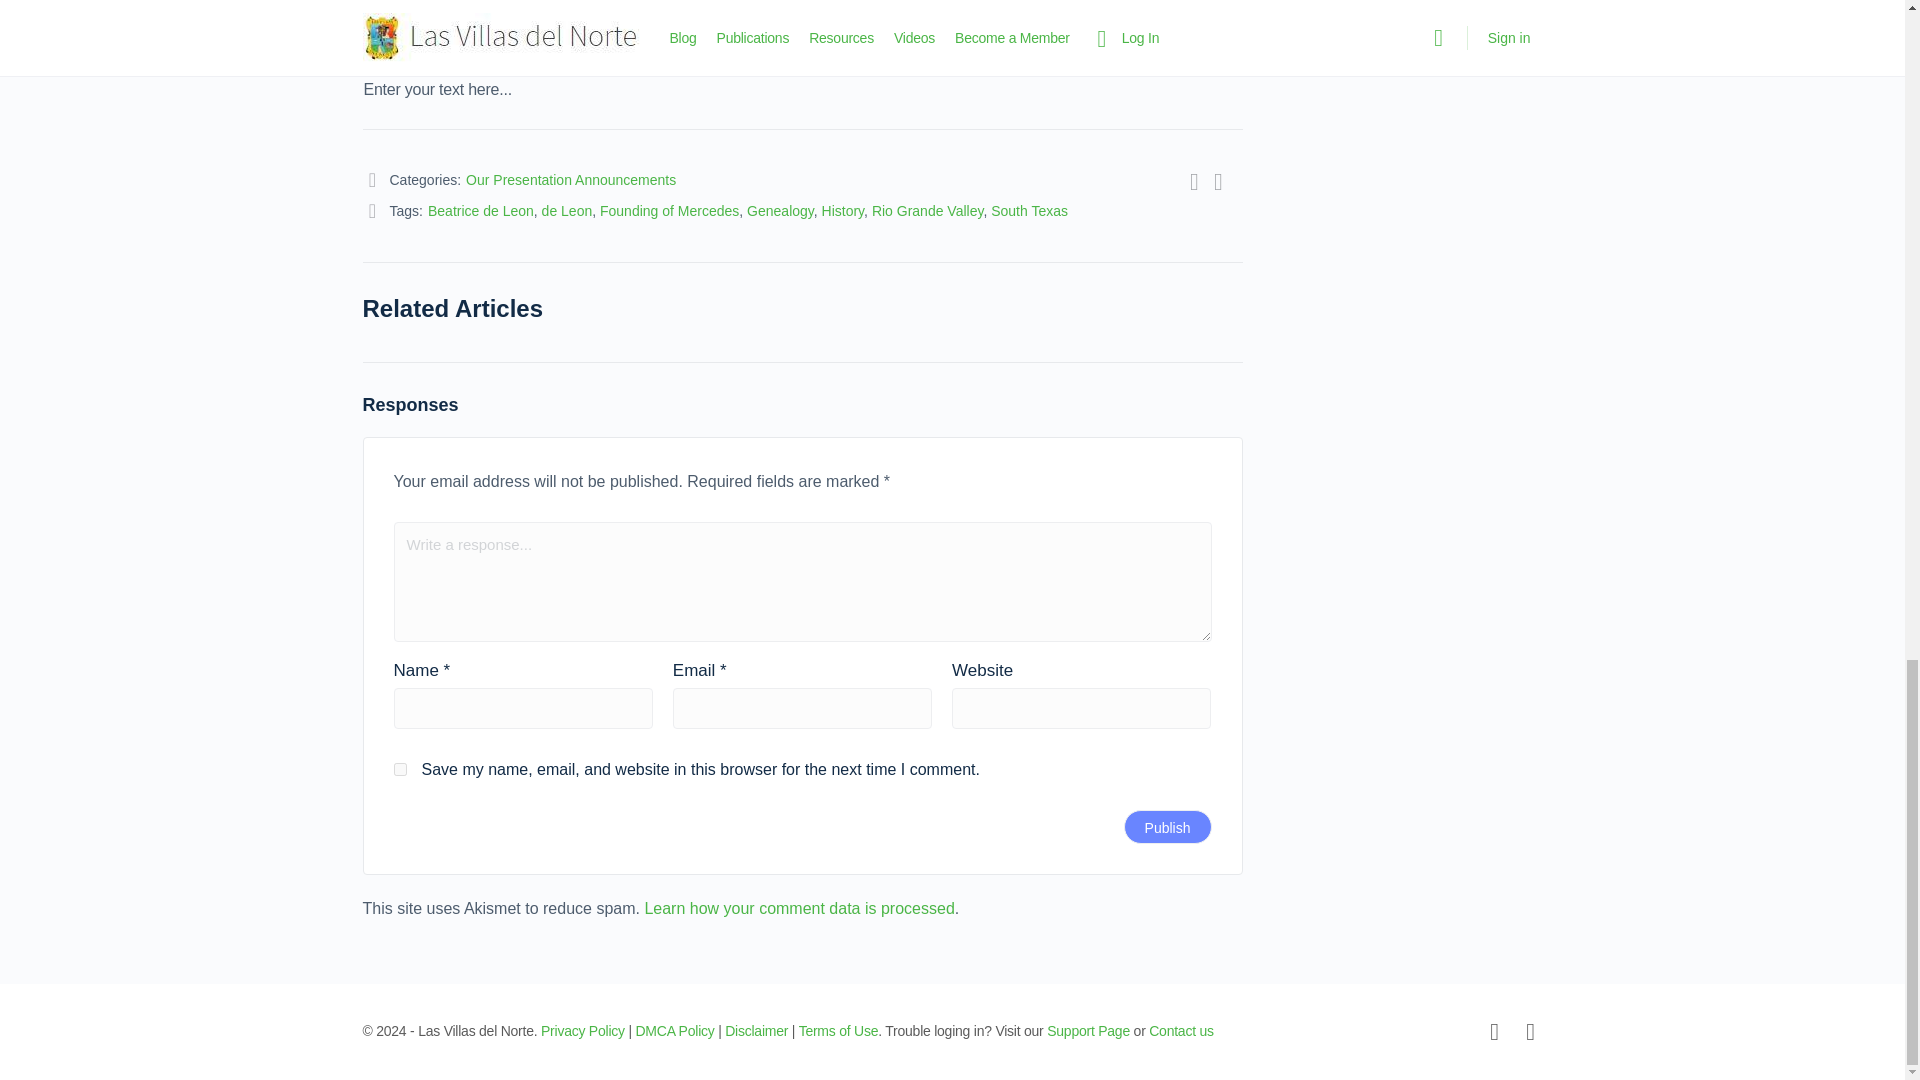 Image resolution: width=1920 pixels, height=1080 pixels. I want to click on Beatrice de Leon, so click(480, 211).